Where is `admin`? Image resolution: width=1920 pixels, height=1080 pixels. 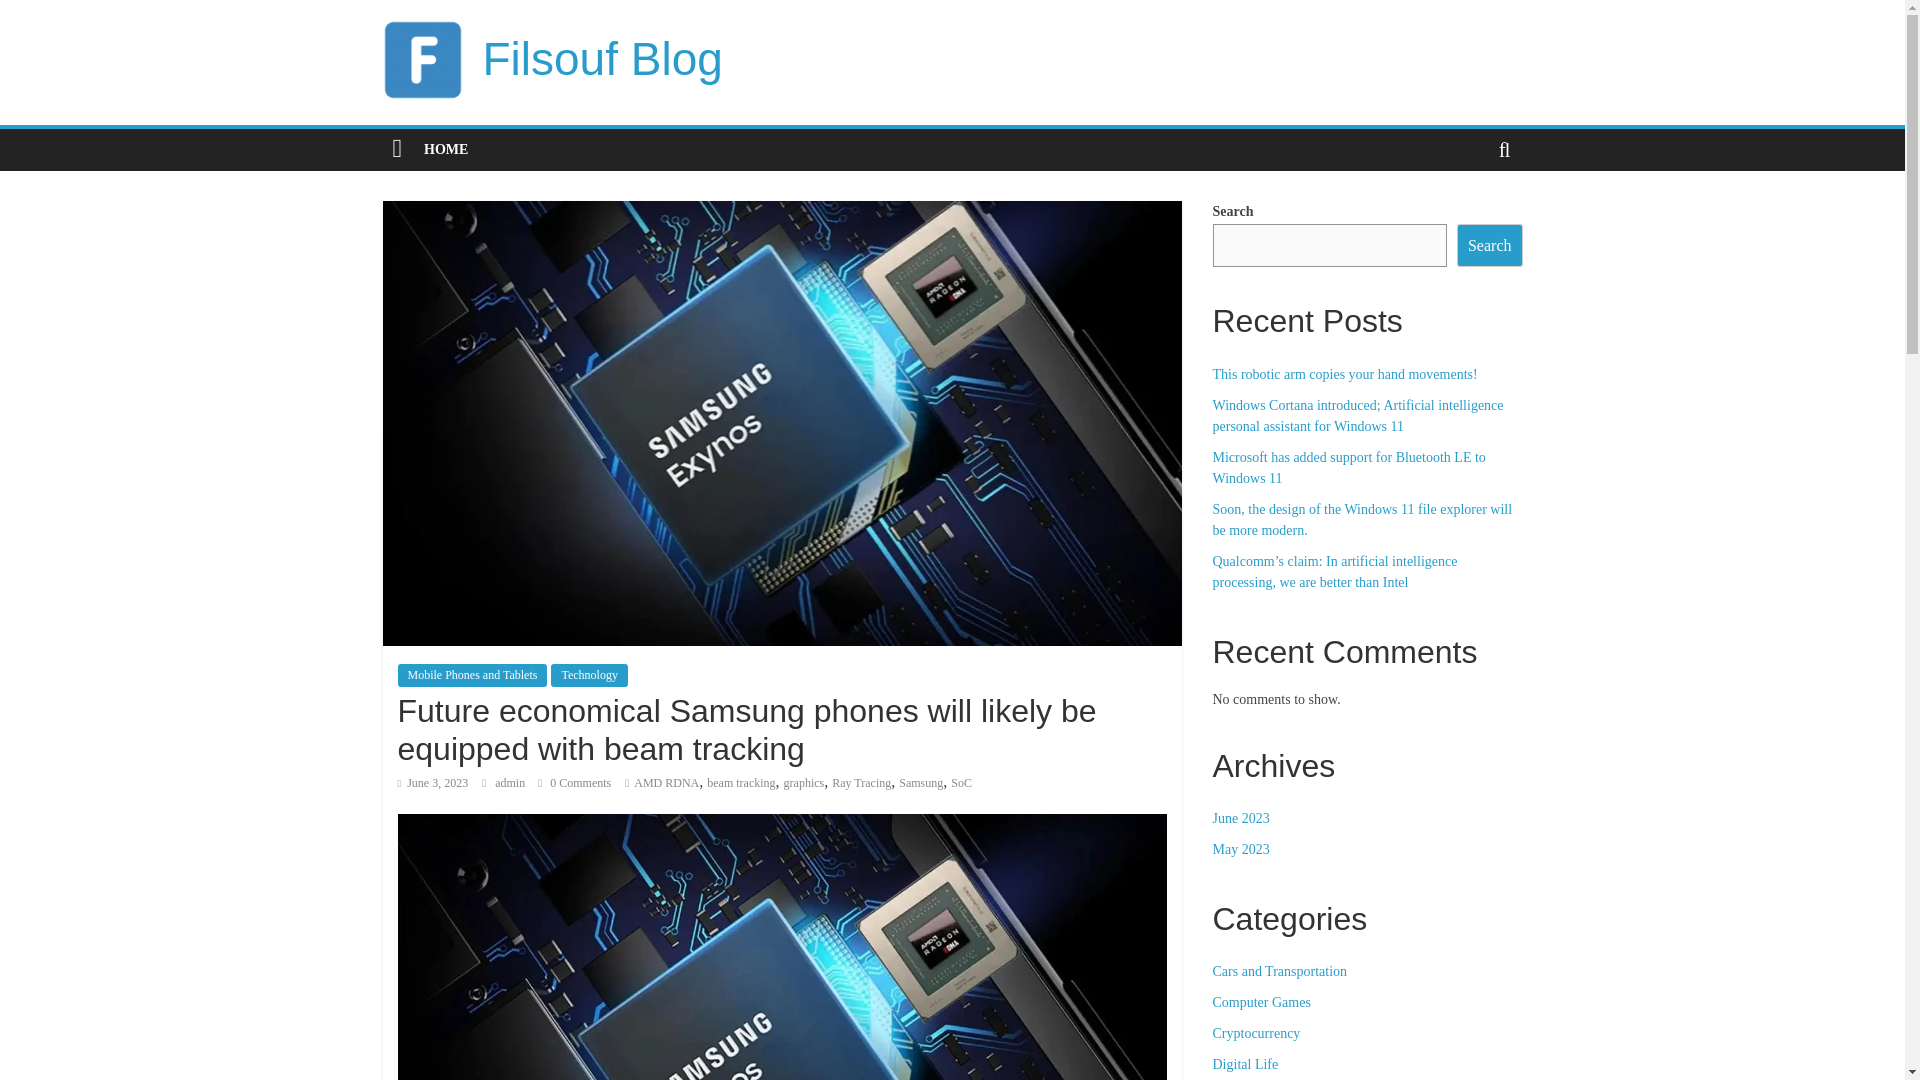
admin is located at coordinates (512, 782).